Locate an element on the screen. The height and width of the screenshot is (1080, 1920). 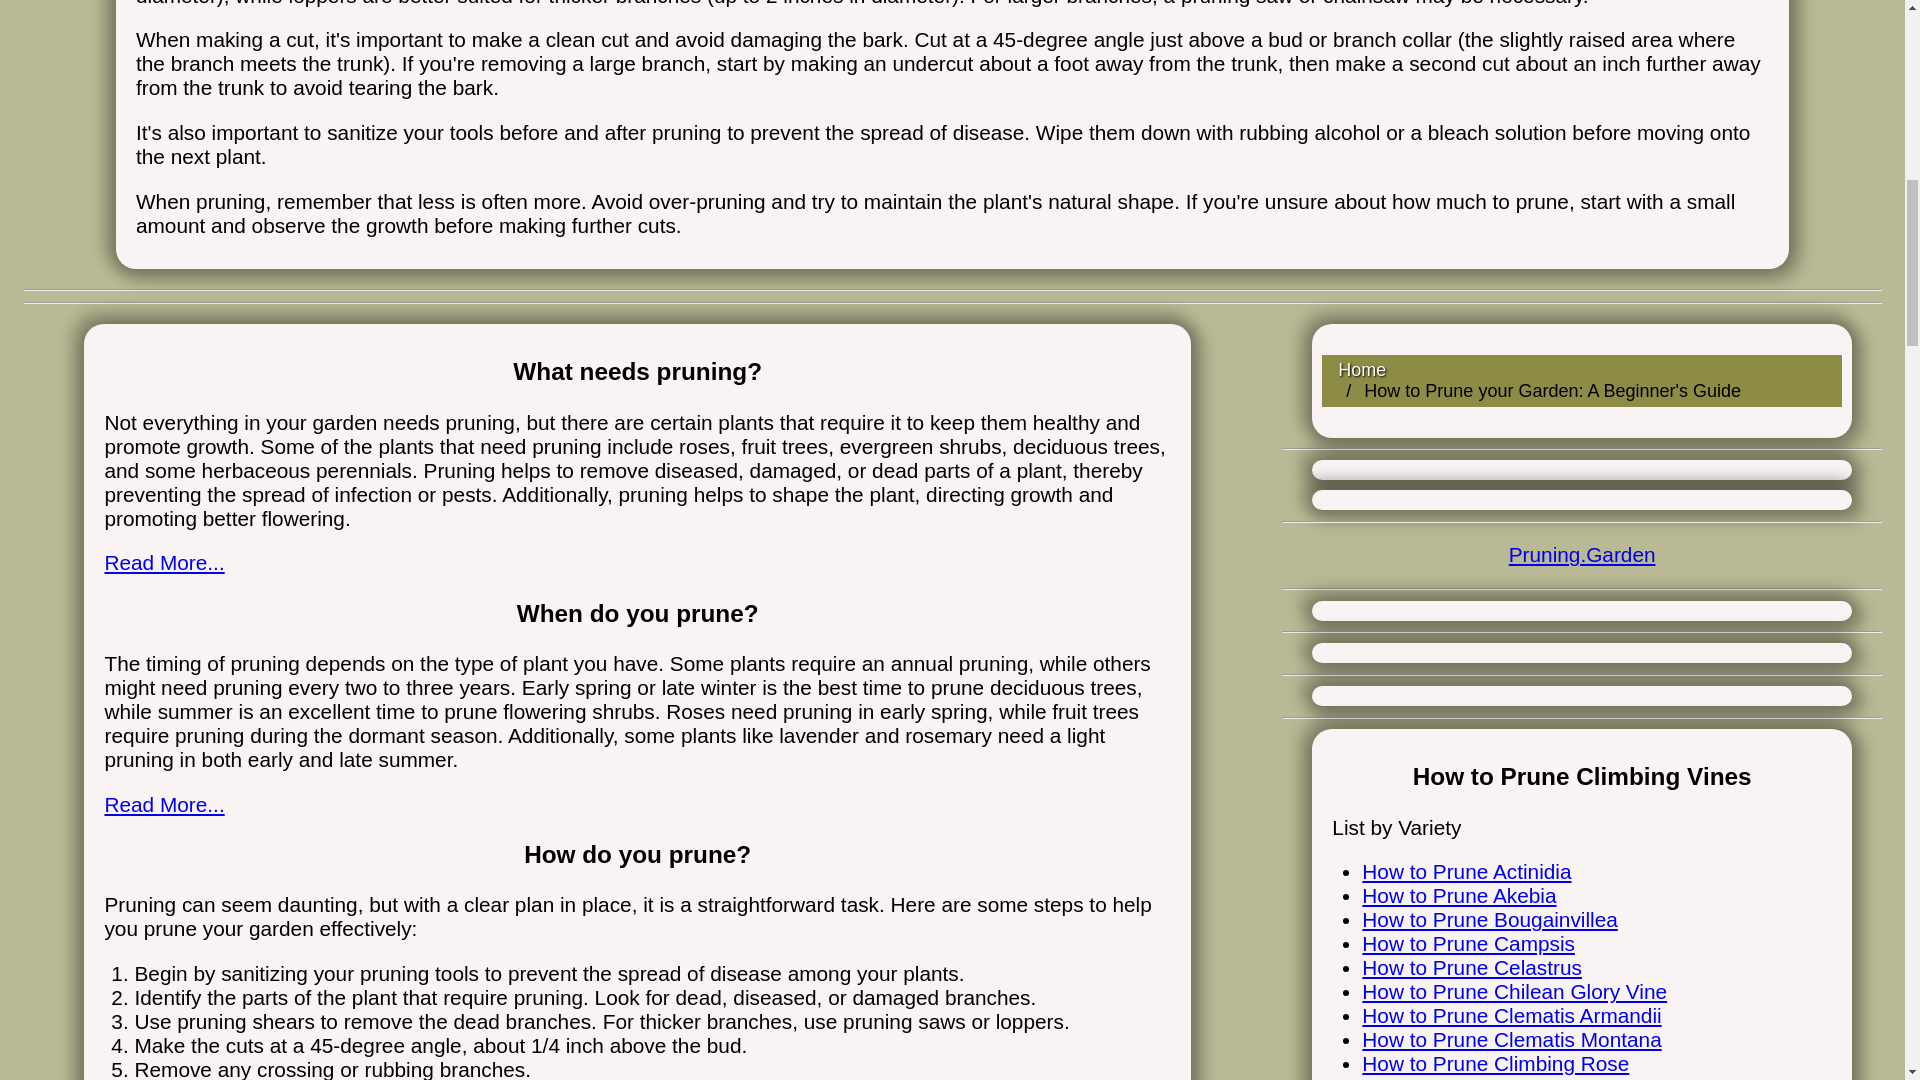
How to Prune Campsis is located at coordinates (1468, 943).